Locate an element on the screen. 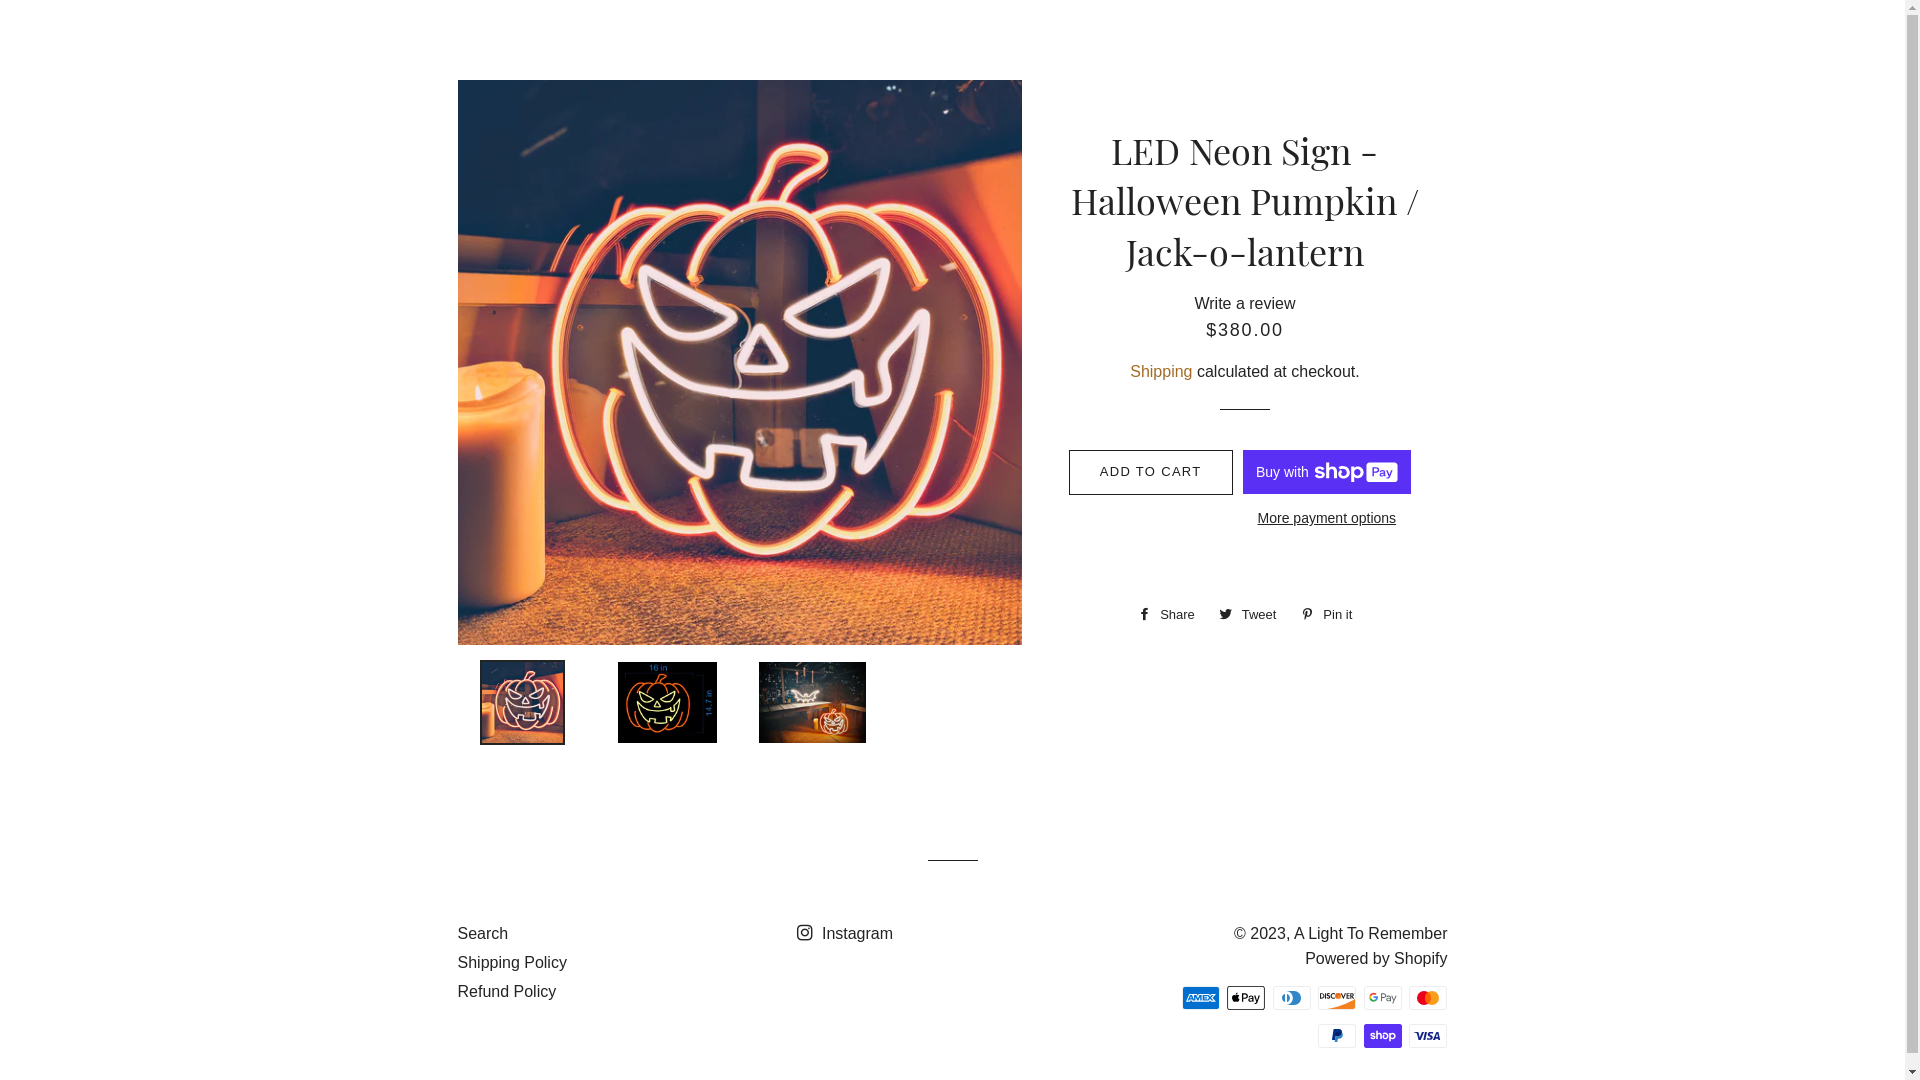  Powered by Shopify is located at coordinates (1376, 958).